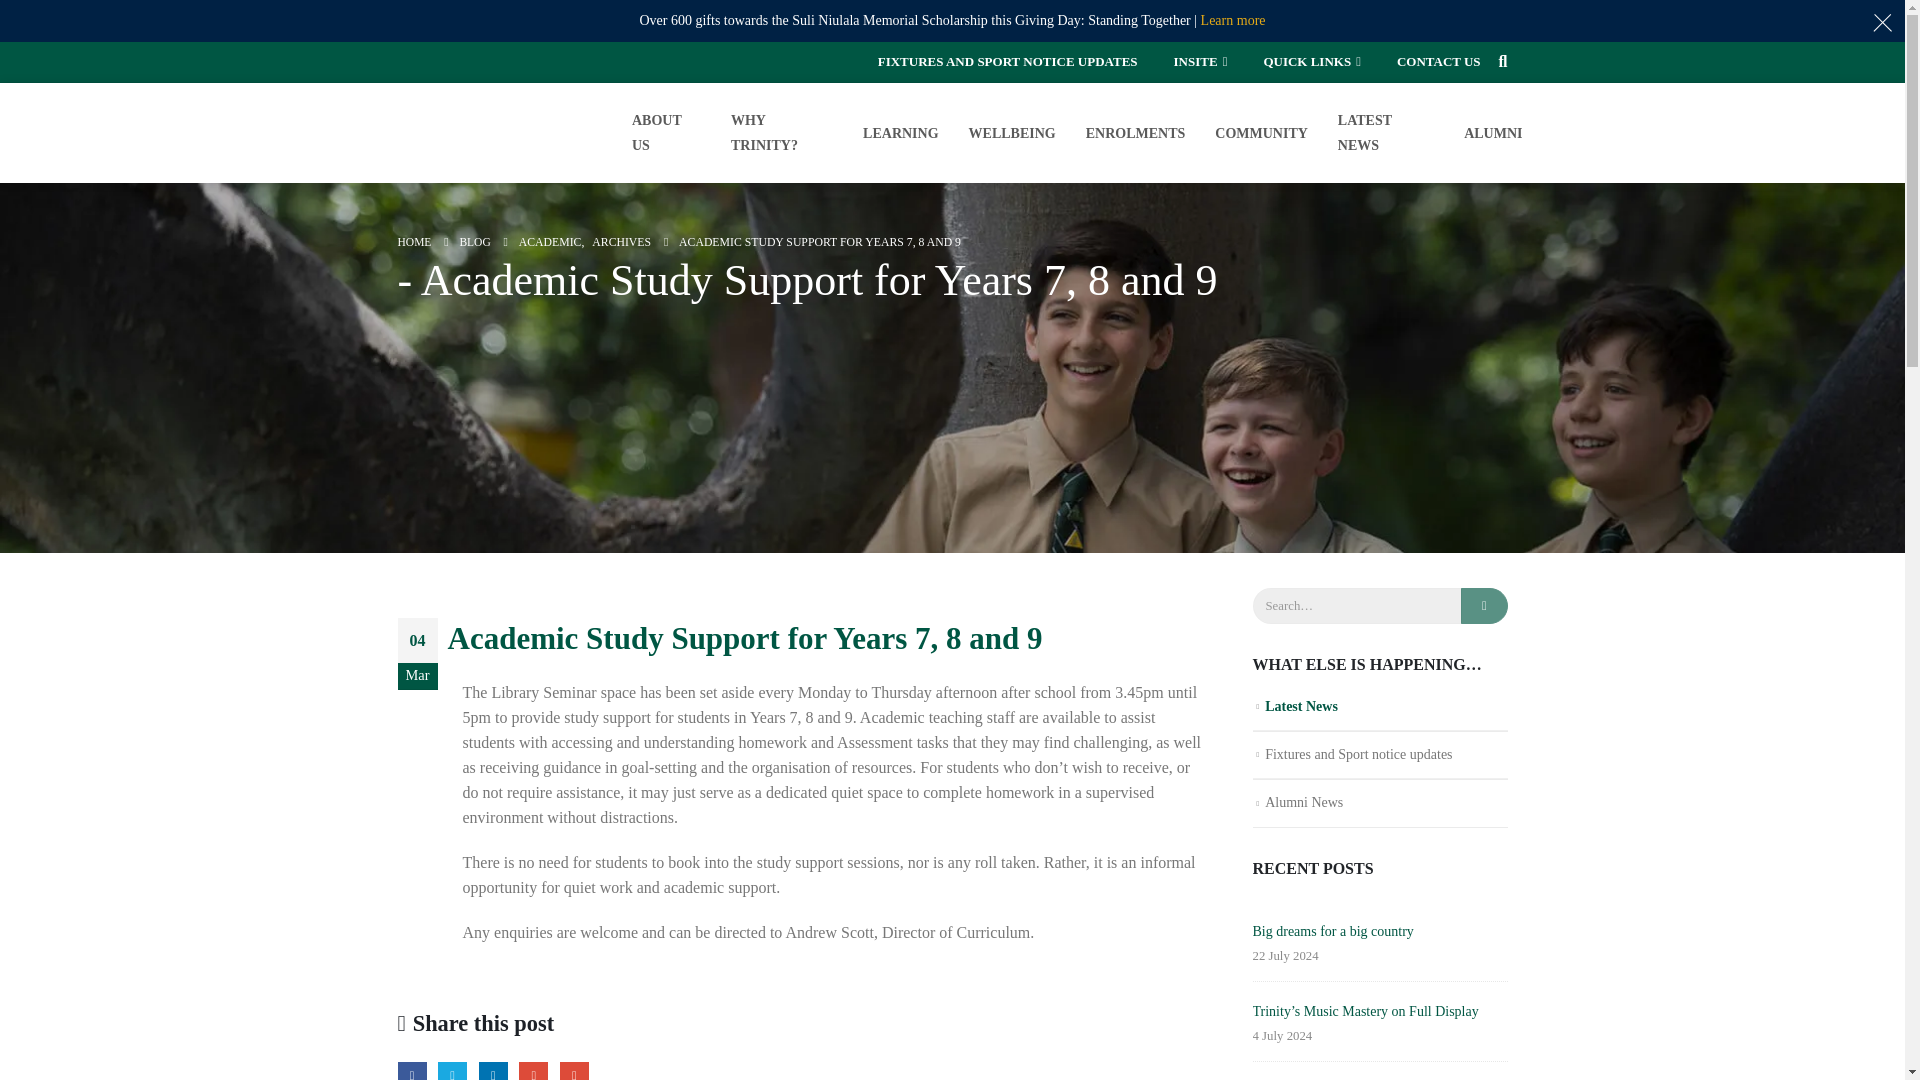  What do you see at coordinates (666, 132) in the screenshot?
I see `ABOUT US` at bounding box center [666, 132].